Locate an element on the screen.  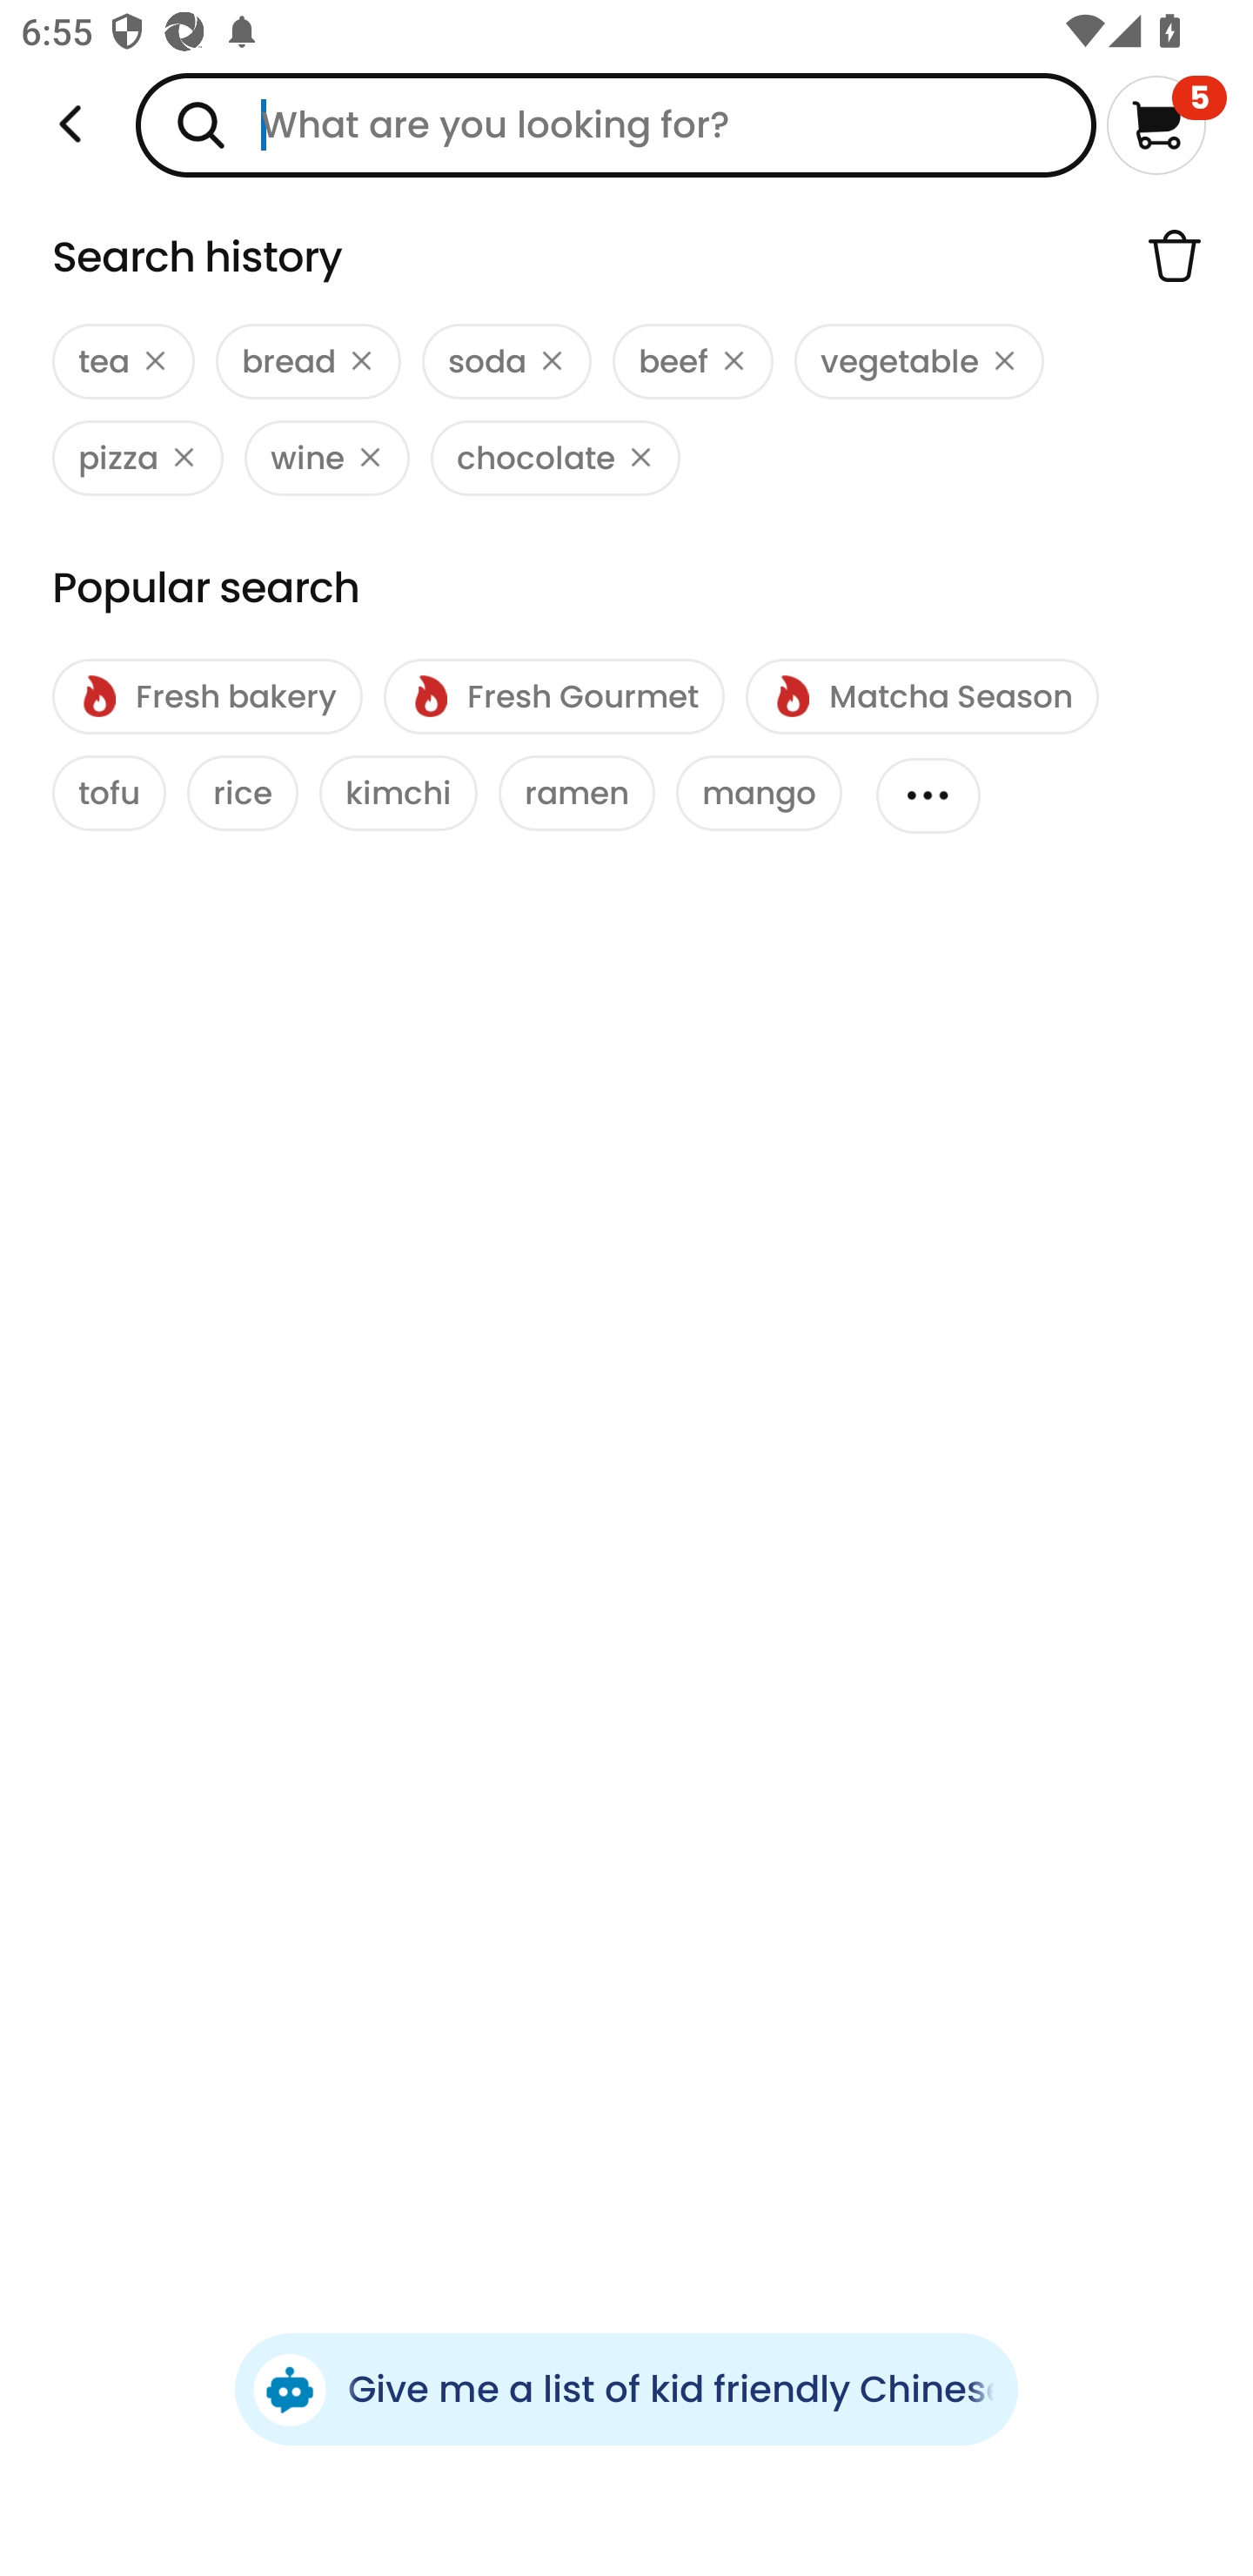
wine is located at coordinates (326, 458).